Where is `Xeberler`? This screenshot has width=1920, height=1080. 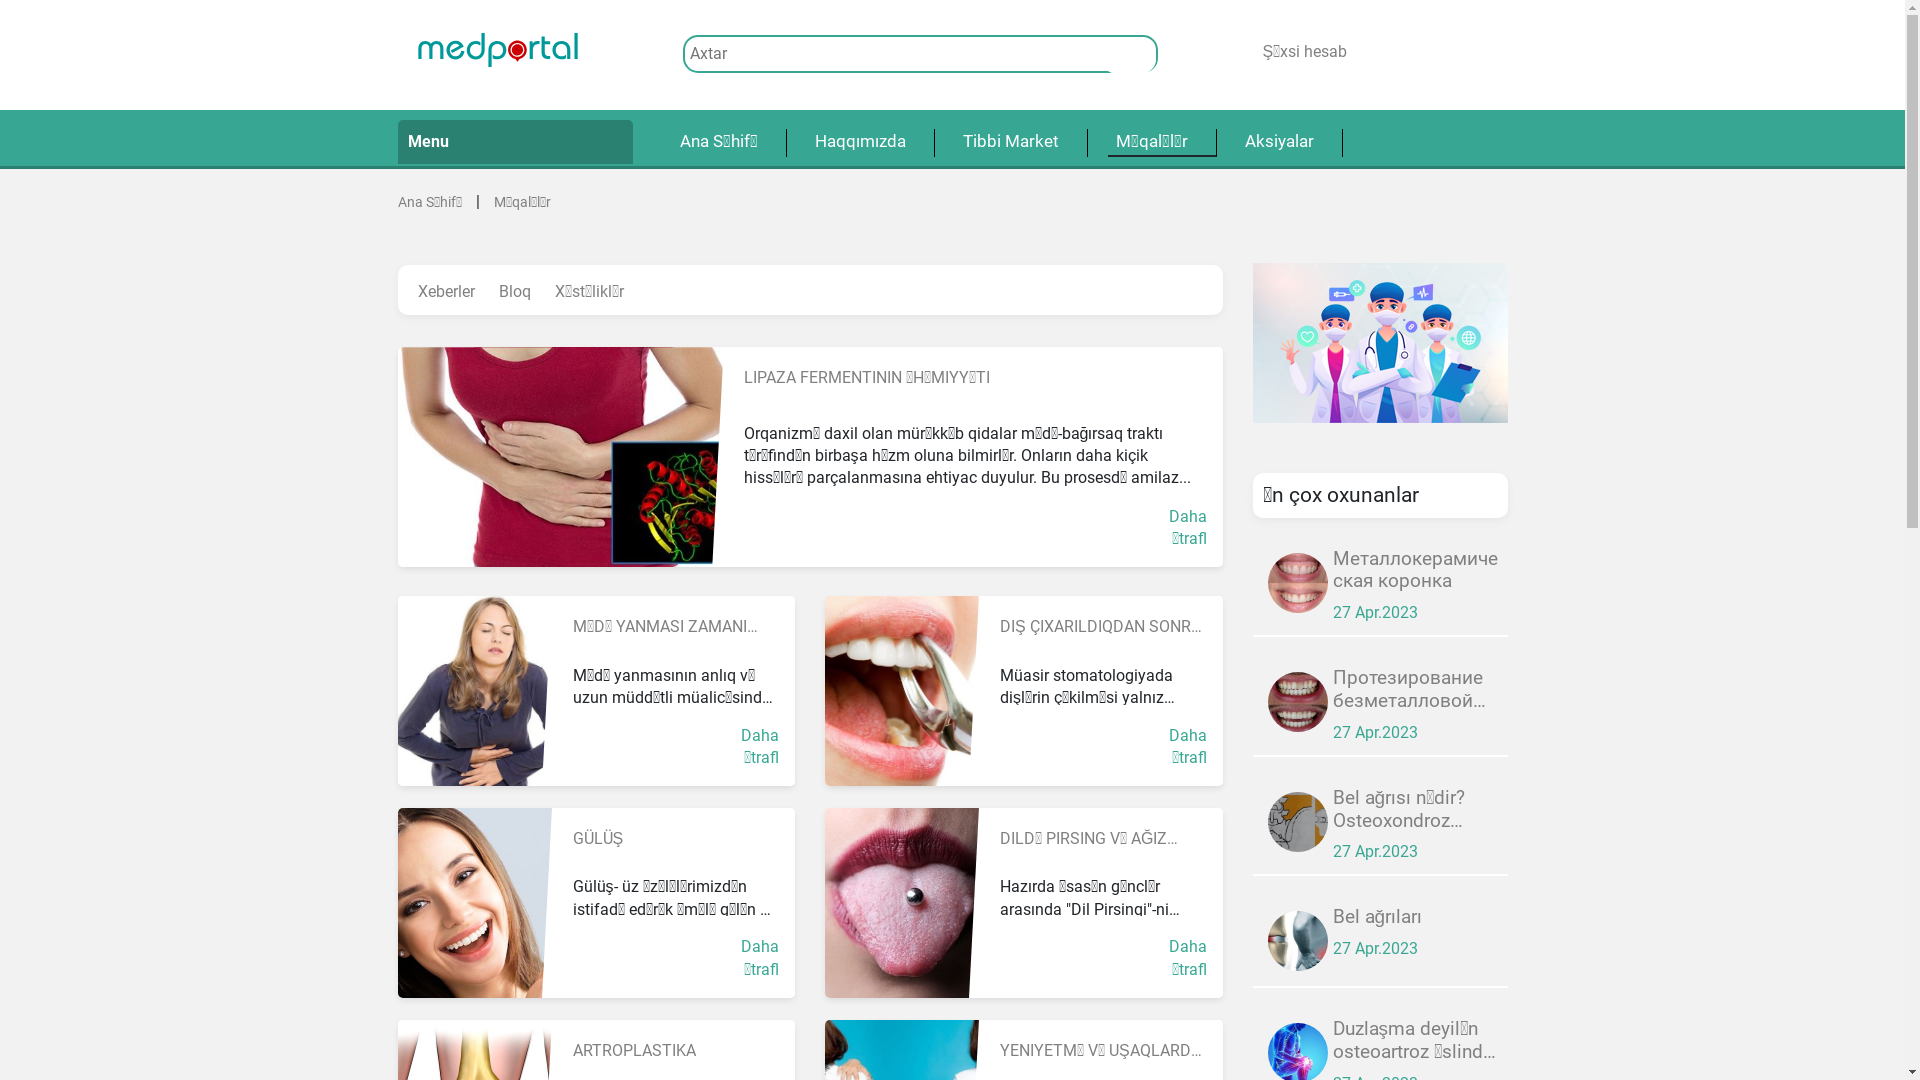 Xeberler is located at coordinates (446, 292).